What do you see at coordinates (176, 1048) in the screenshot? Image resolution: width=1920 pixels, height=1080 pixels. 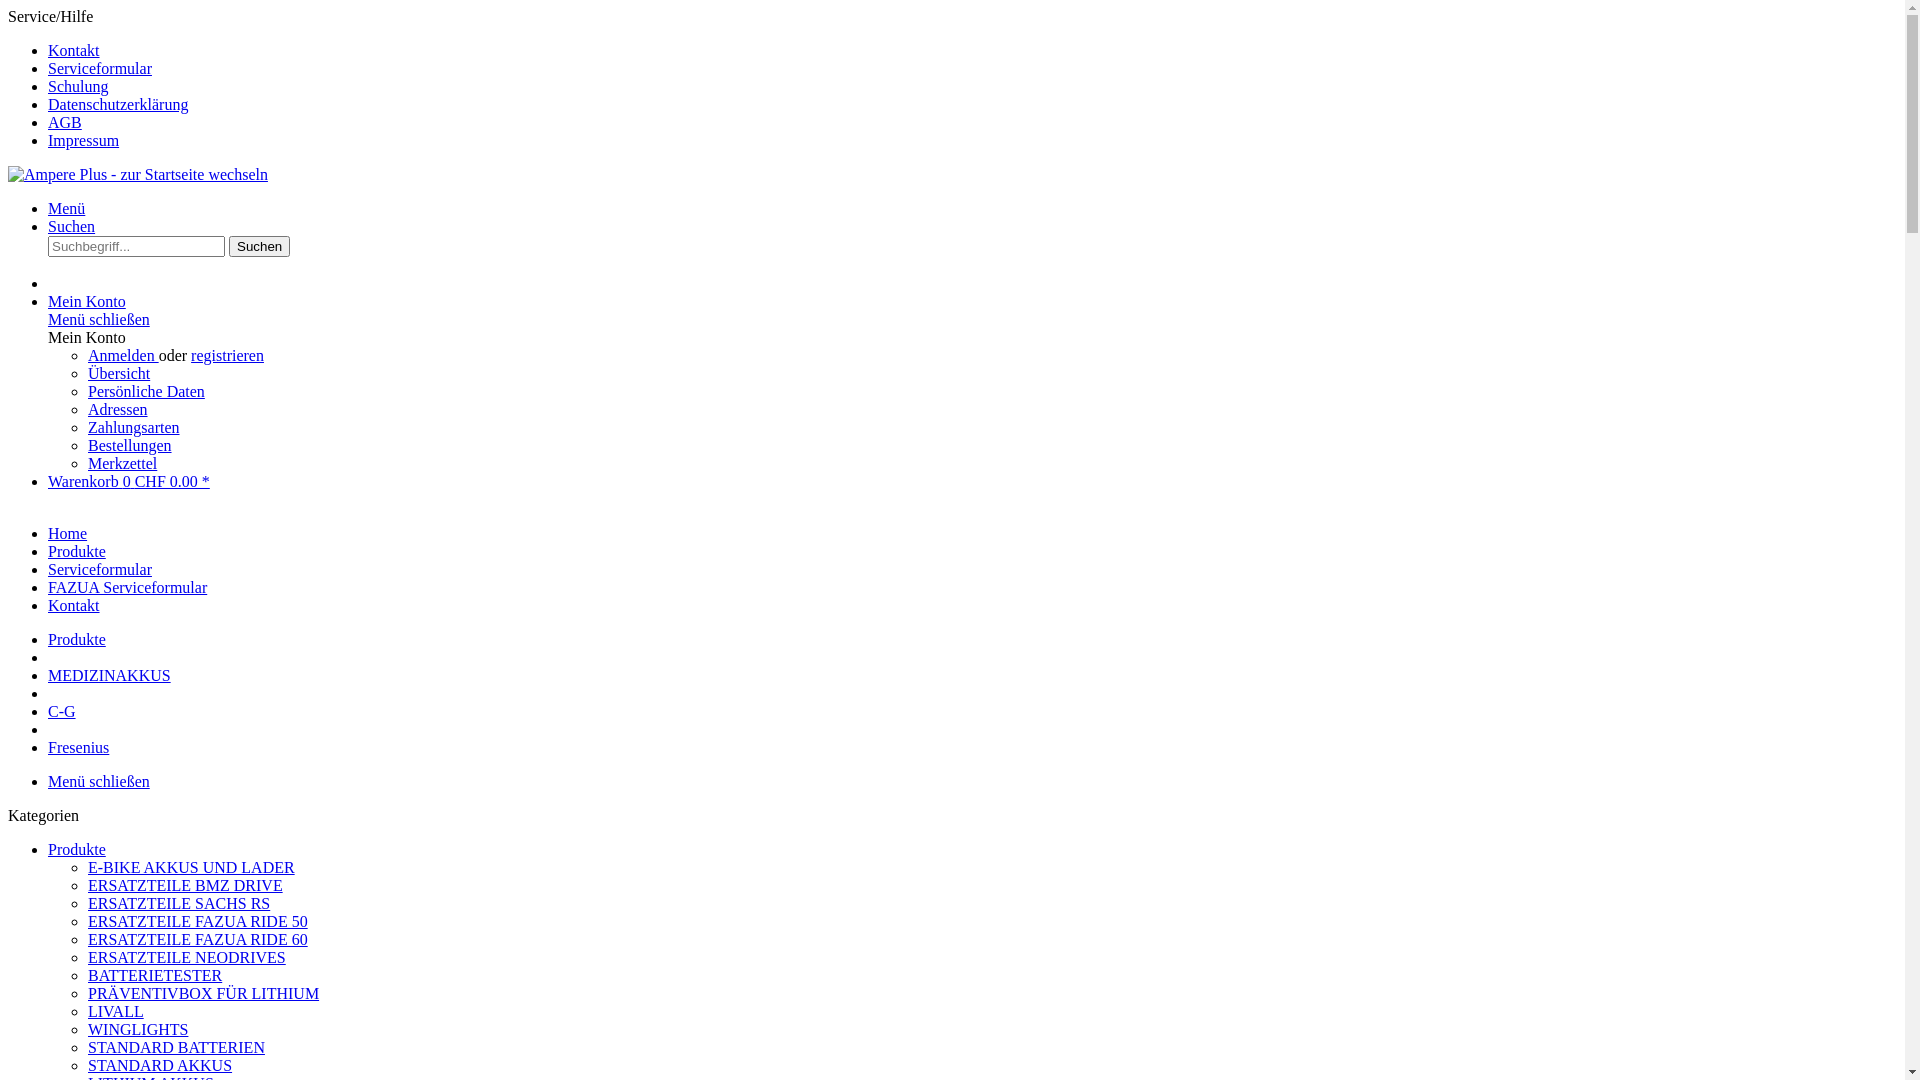 I see `STANDARD BATTERIEN` at bounding box center [176, 1048].